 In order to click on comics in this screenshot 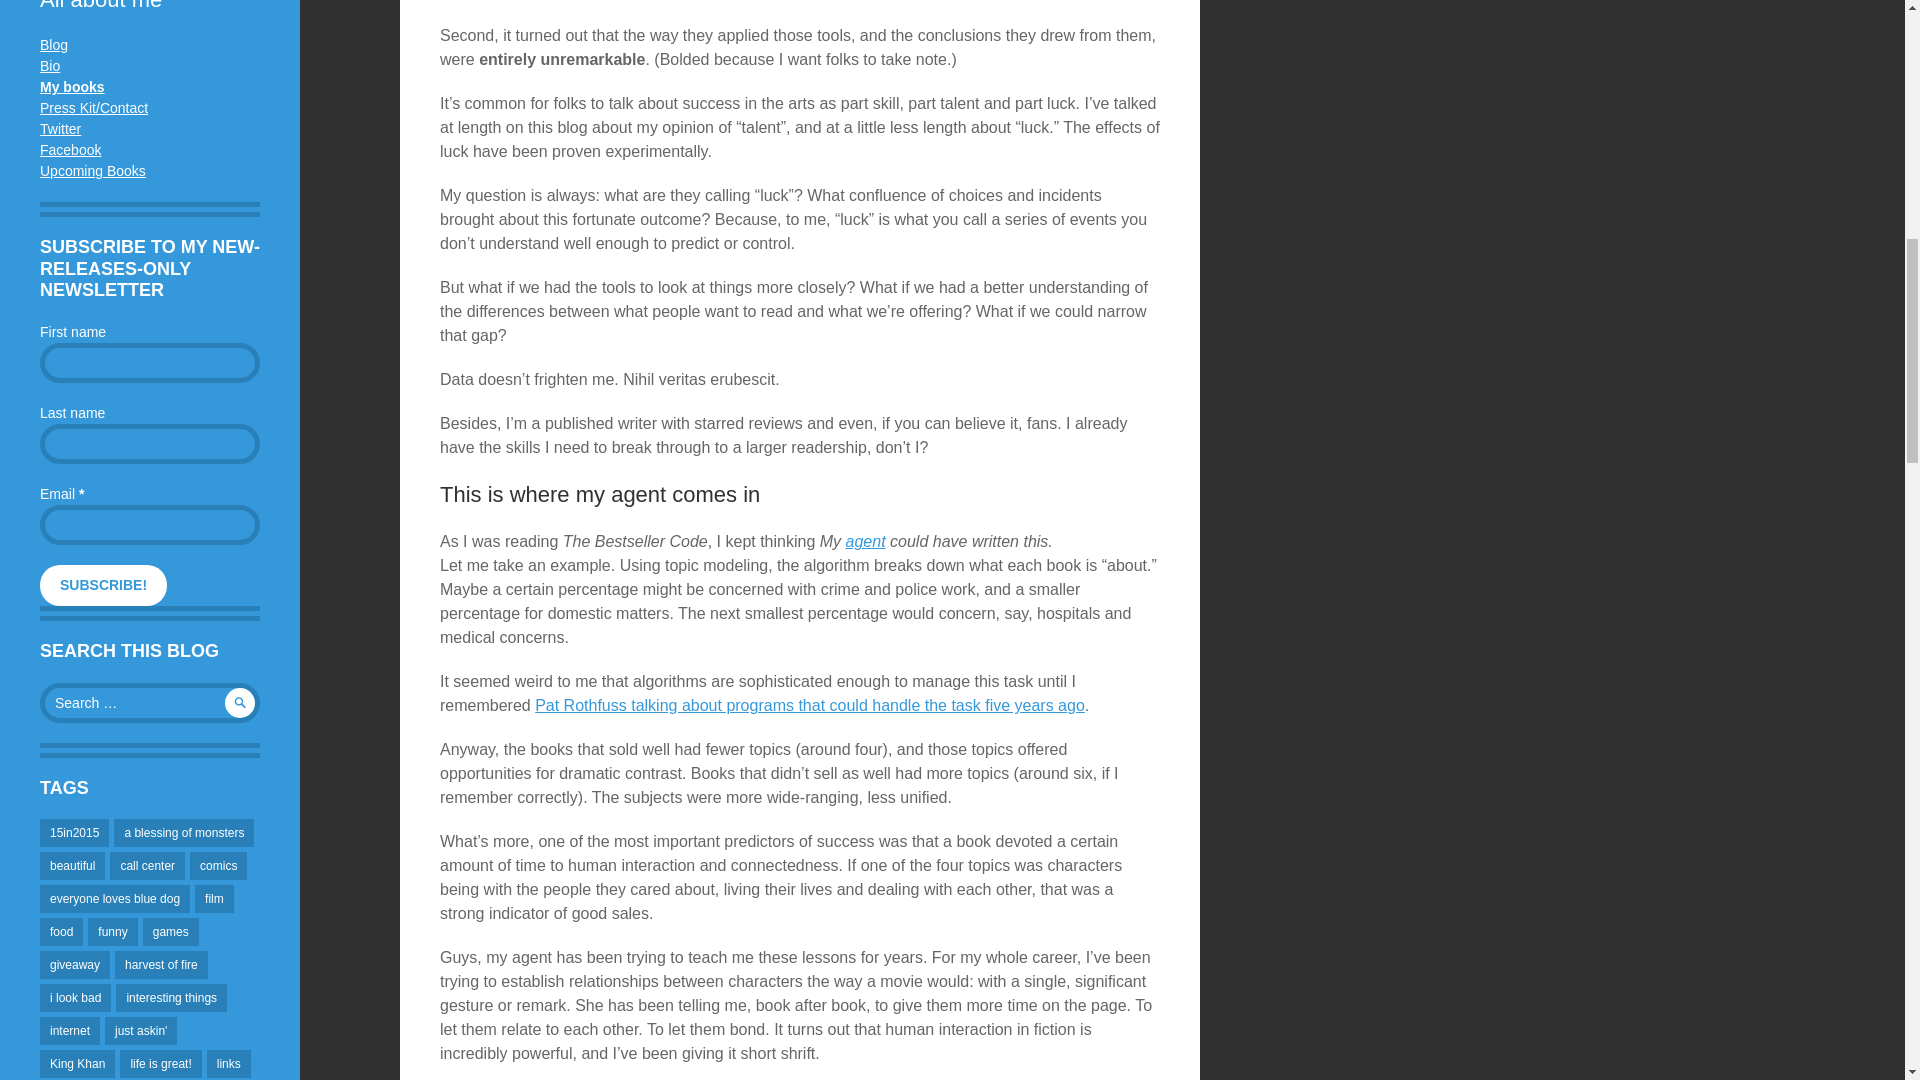, I will do `click(218, 866)`.